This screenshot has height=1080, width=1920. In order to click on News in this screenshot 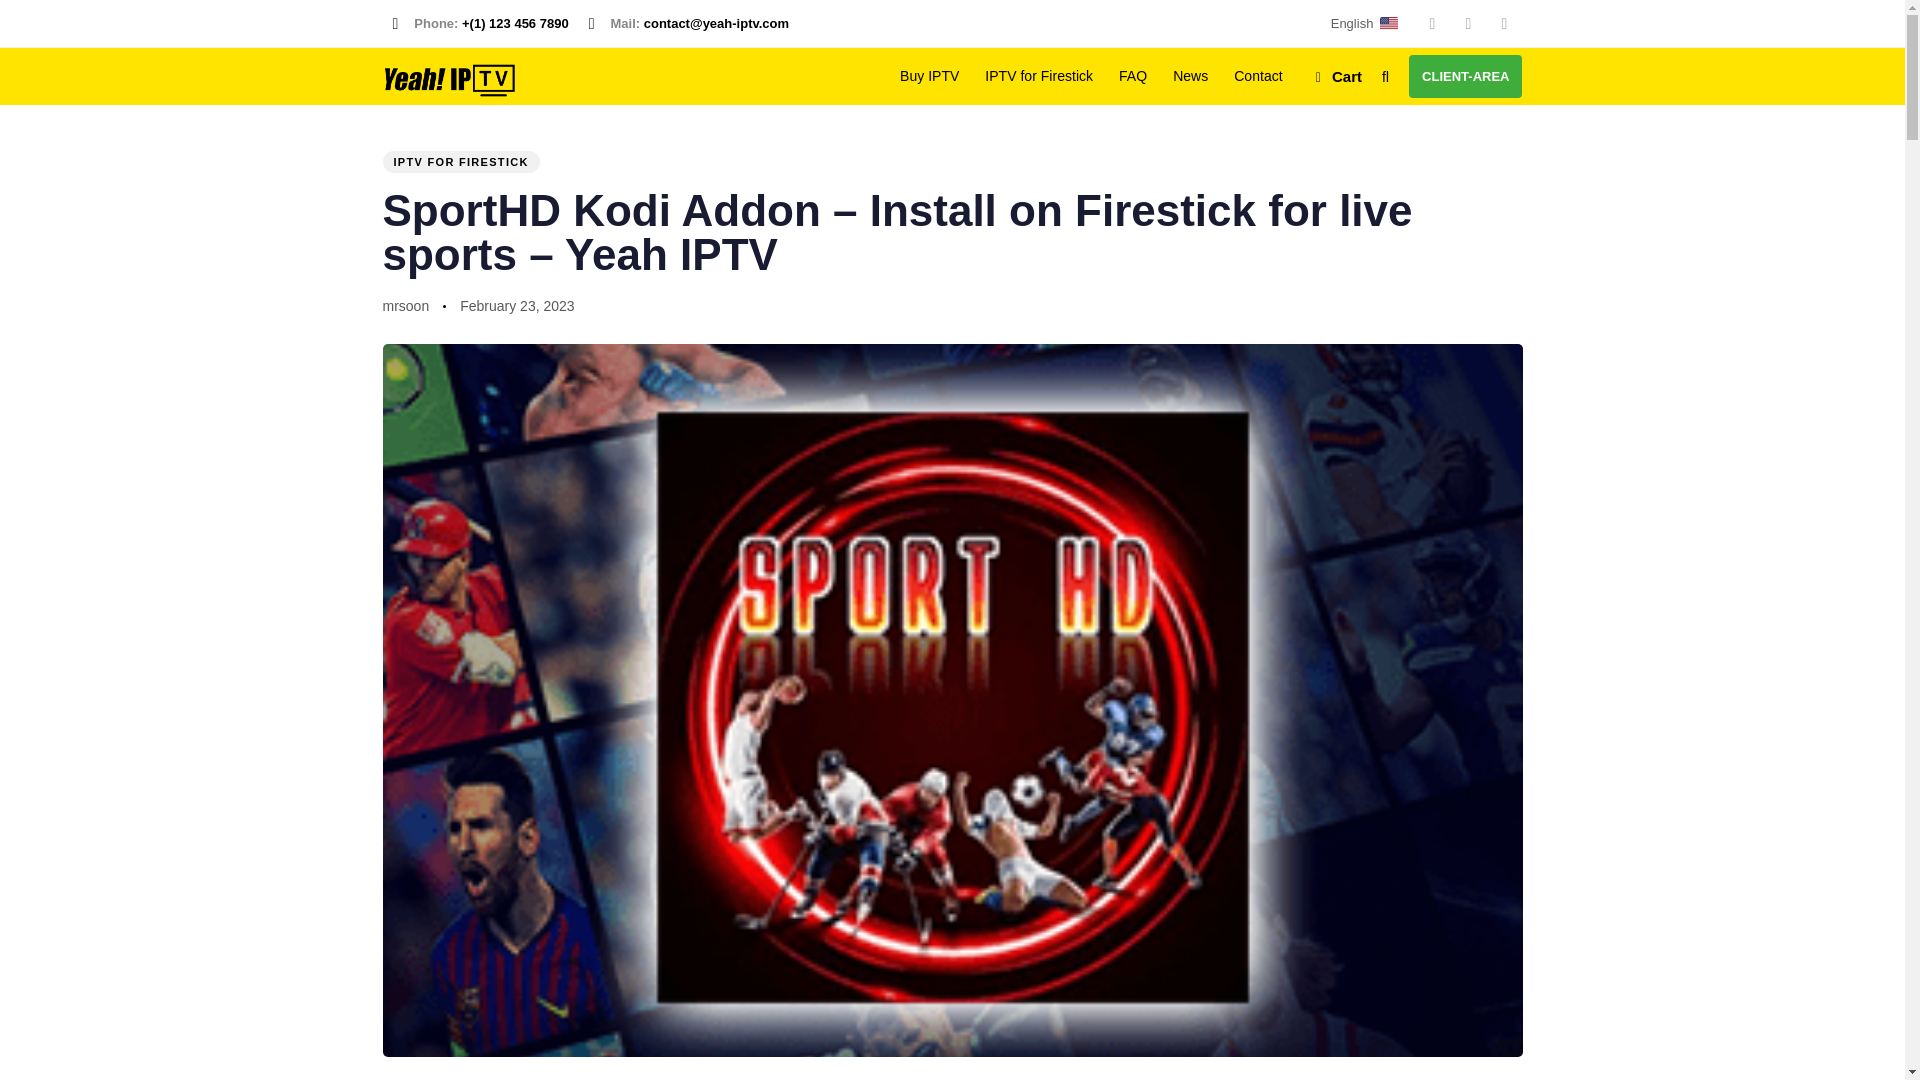, I will do `click(1190, 76)`.